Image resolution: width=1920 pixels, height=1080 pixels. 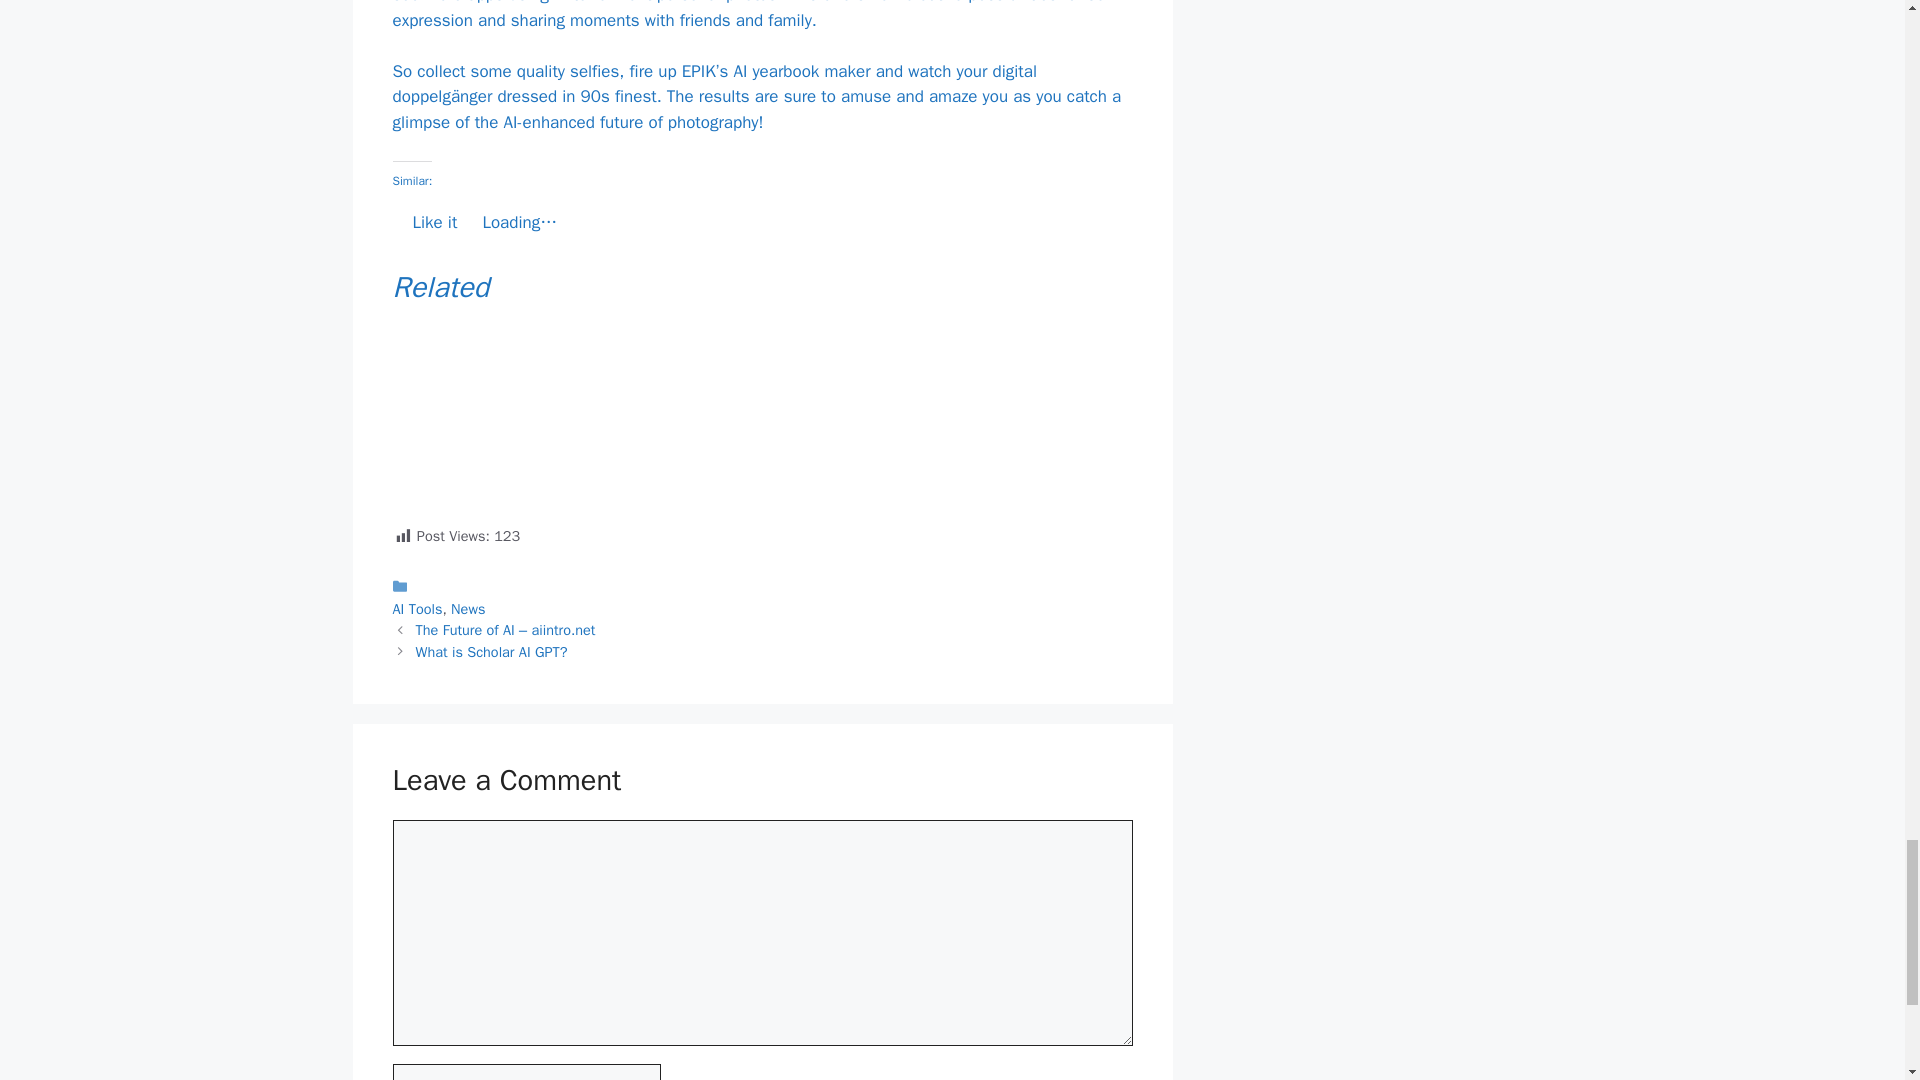 I want to click on Related, so click(x=762, y=288).